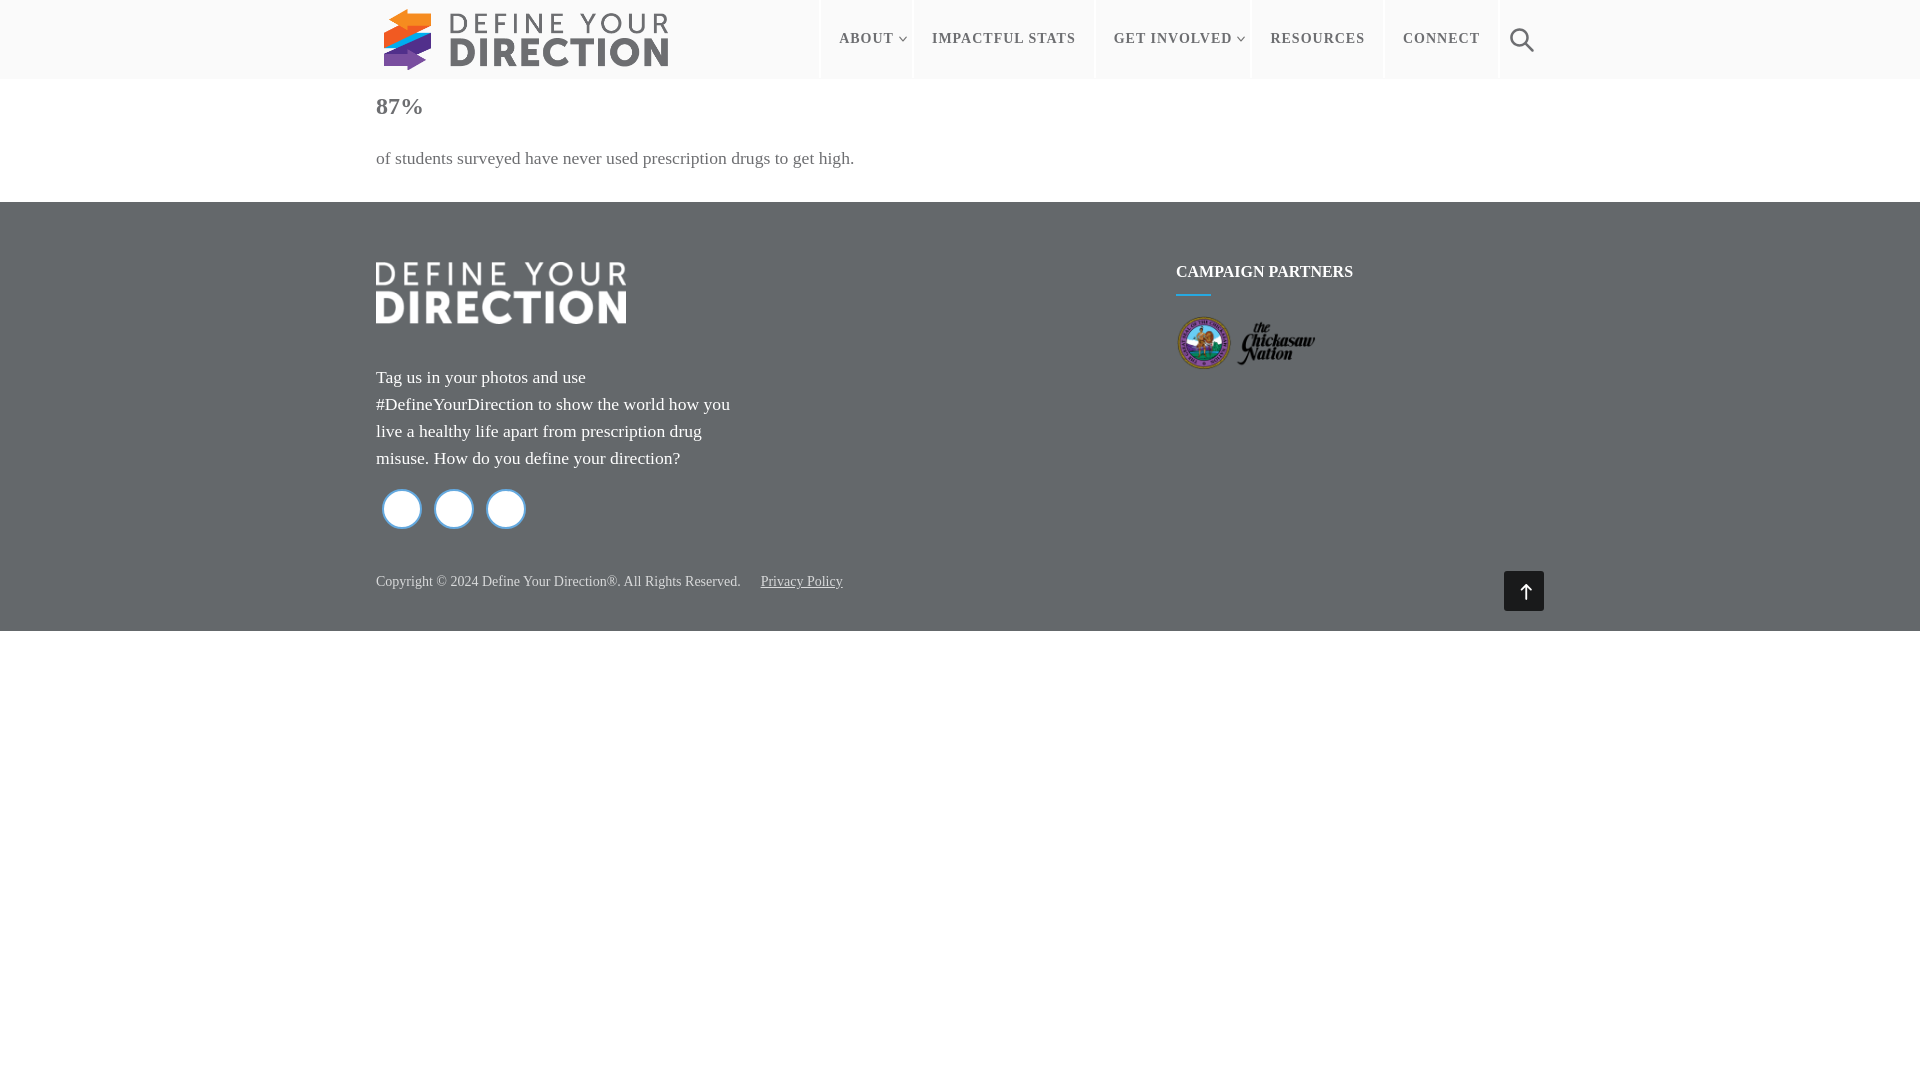 This screenshot has width=1920, height=1080. I want to click on Privacy Policy, so click(801, 580).